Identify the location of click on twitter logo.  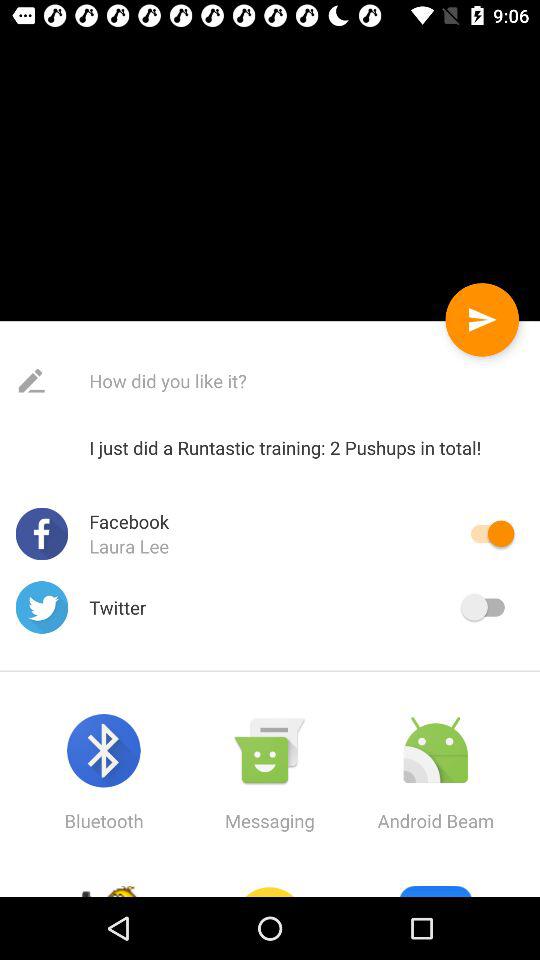
(42, 606).